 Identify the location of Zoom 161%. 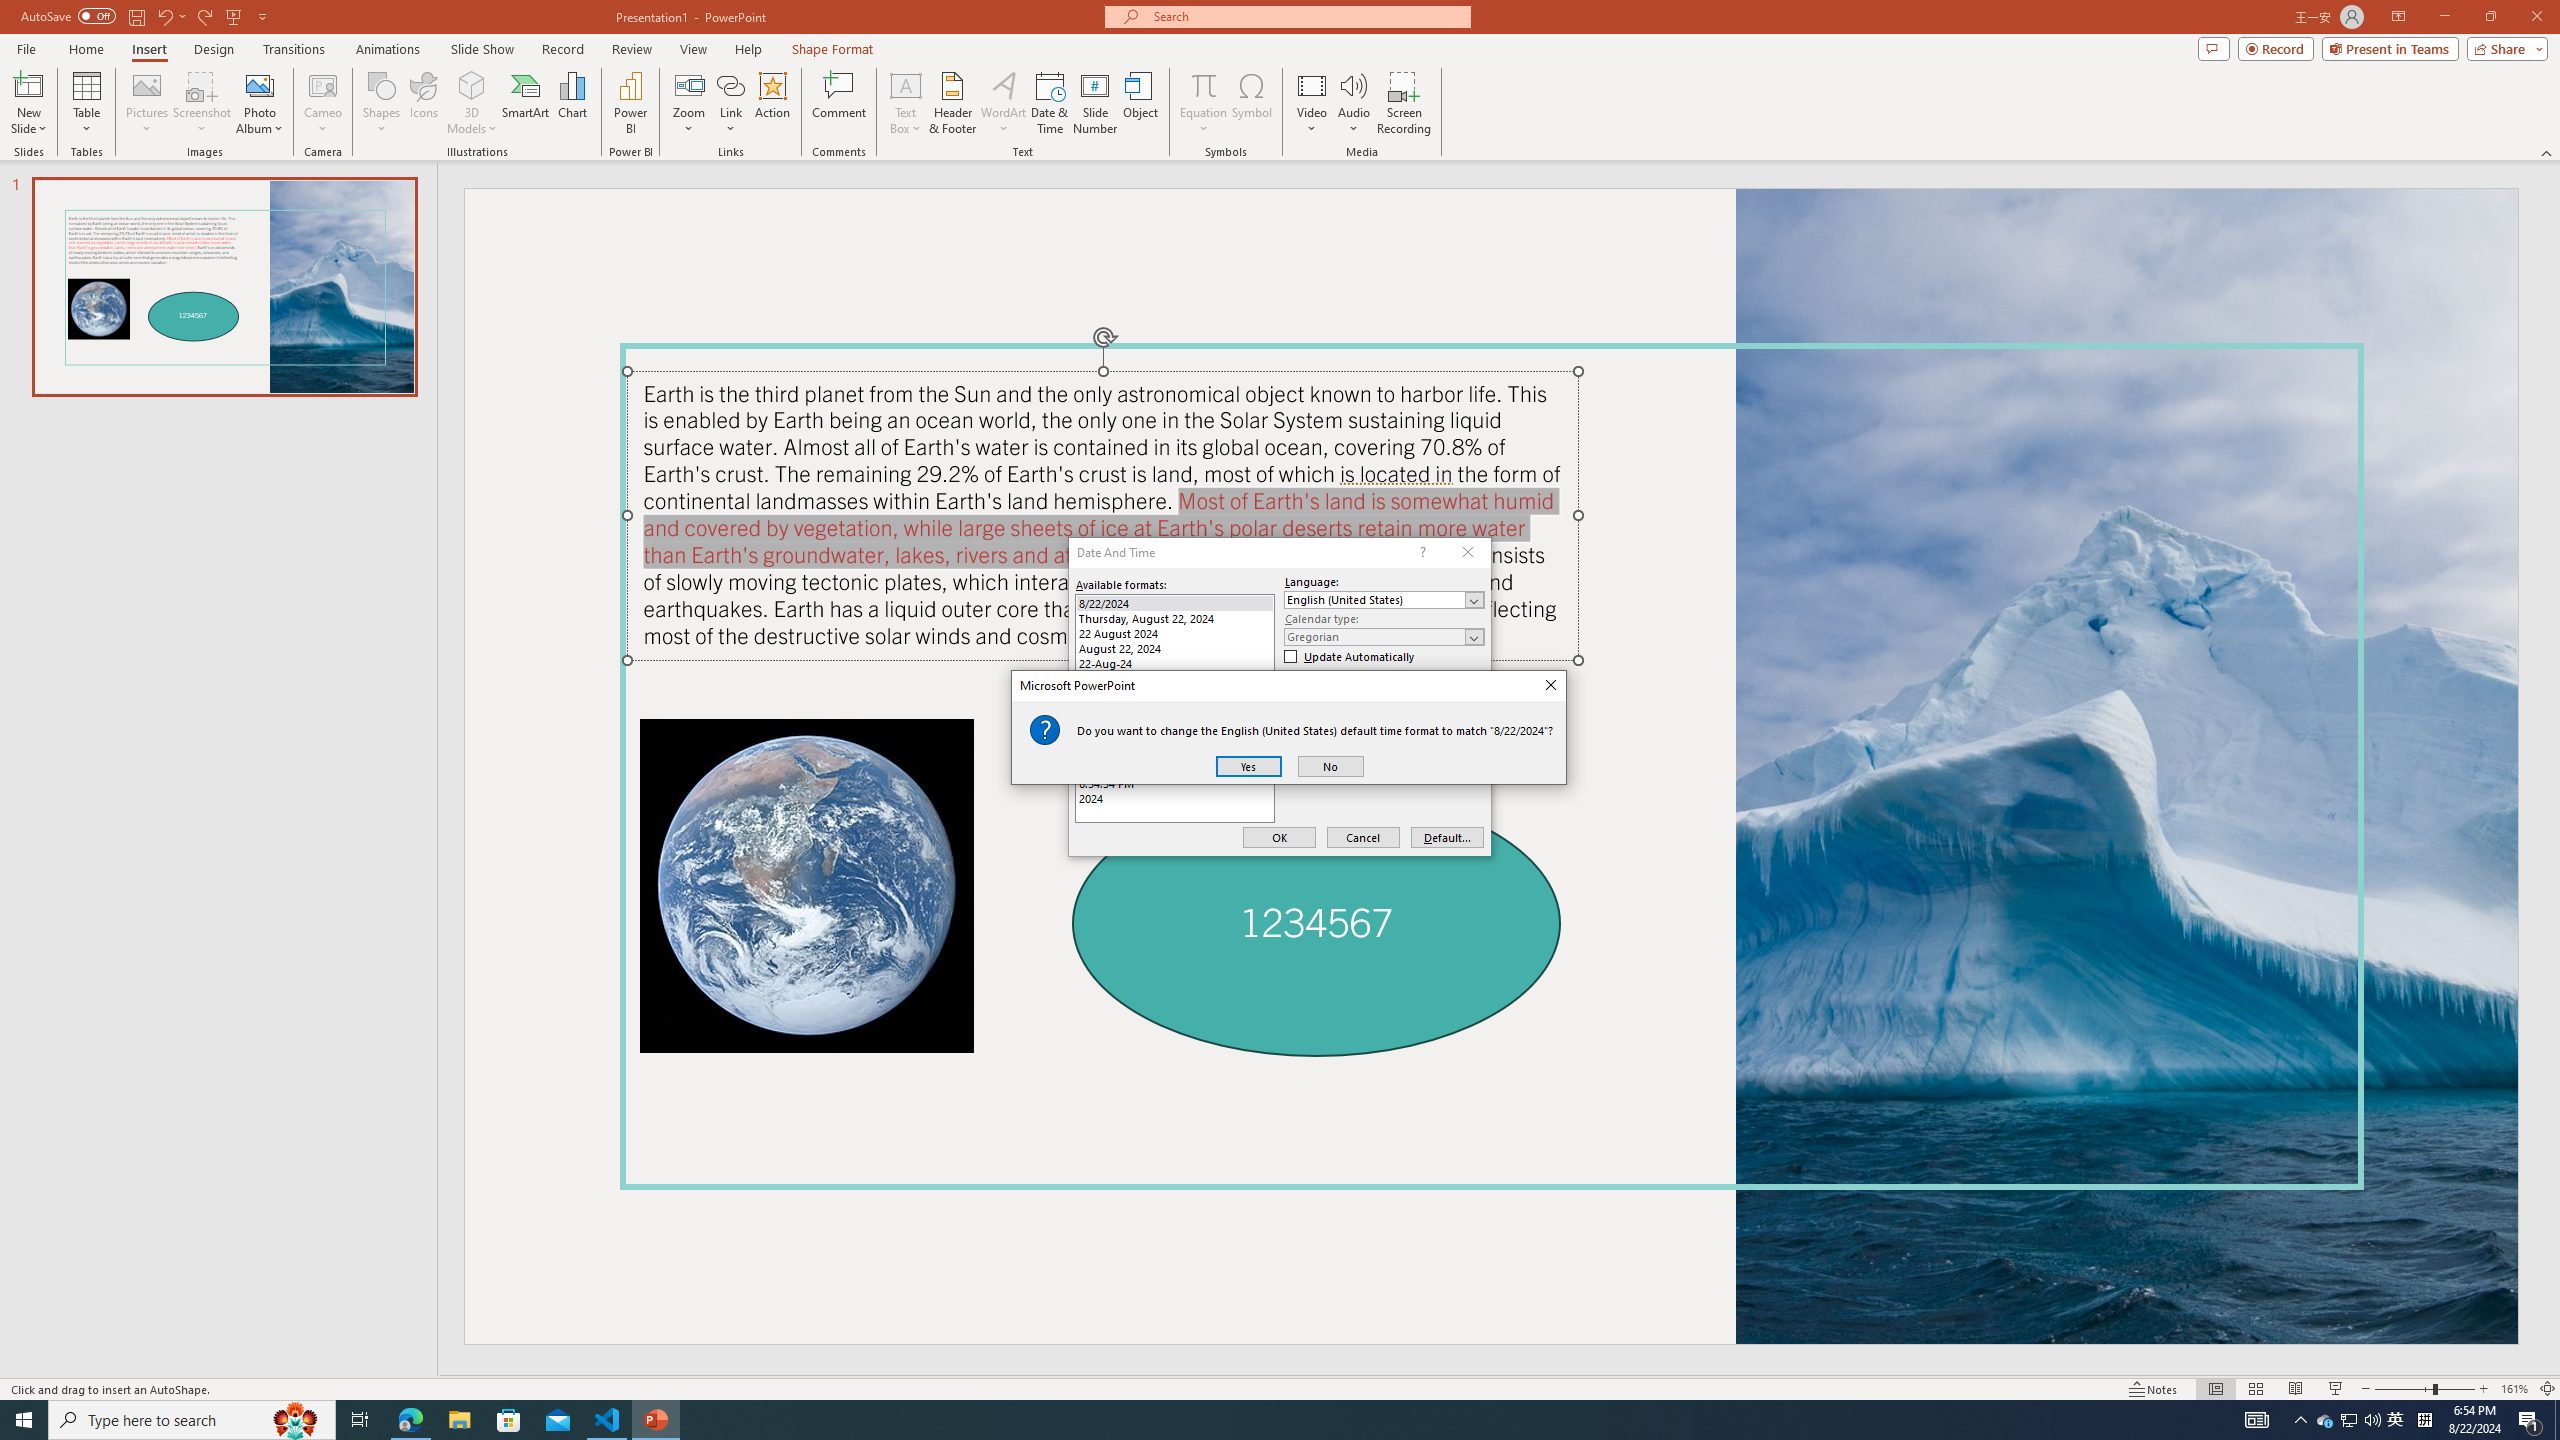
(2514, 1389).